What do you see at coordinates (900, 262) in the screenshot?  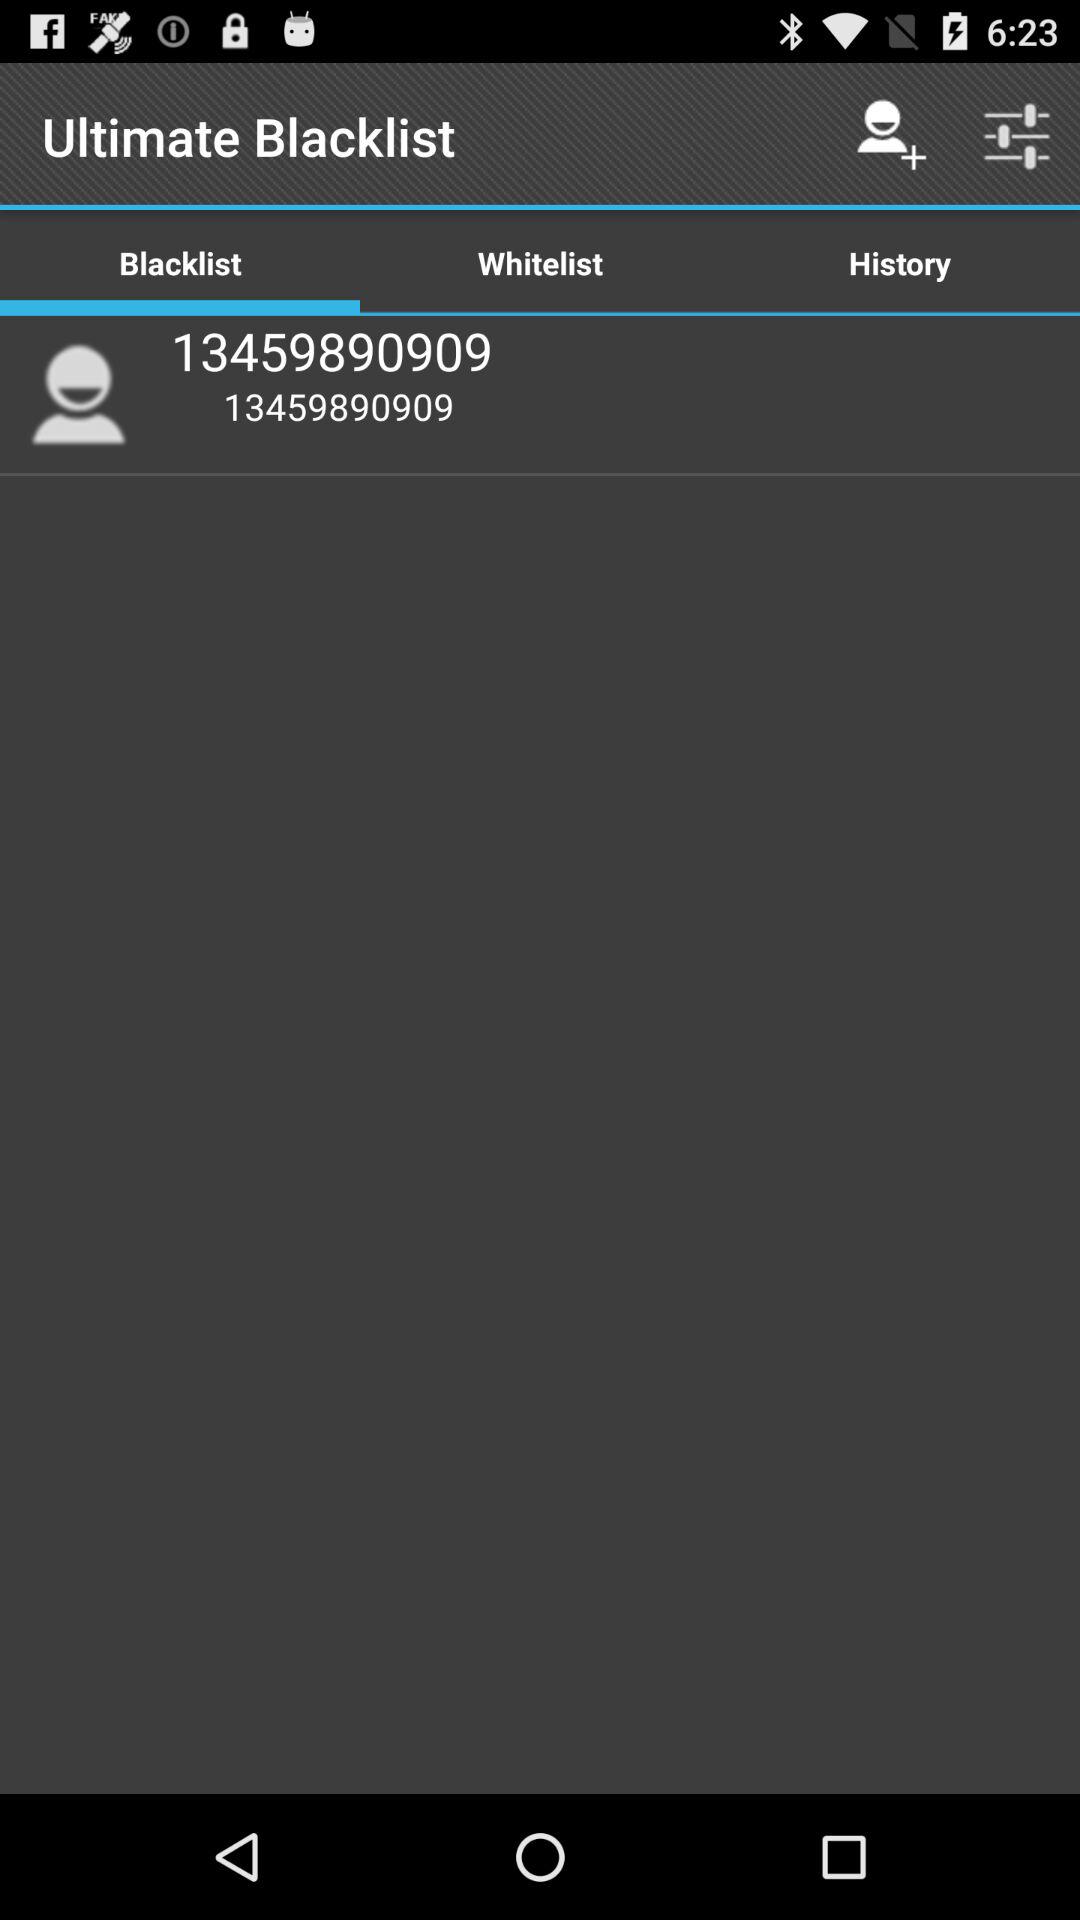 I see `launch the icon to the right of the whitelist item` at bounding box center [900, 262].